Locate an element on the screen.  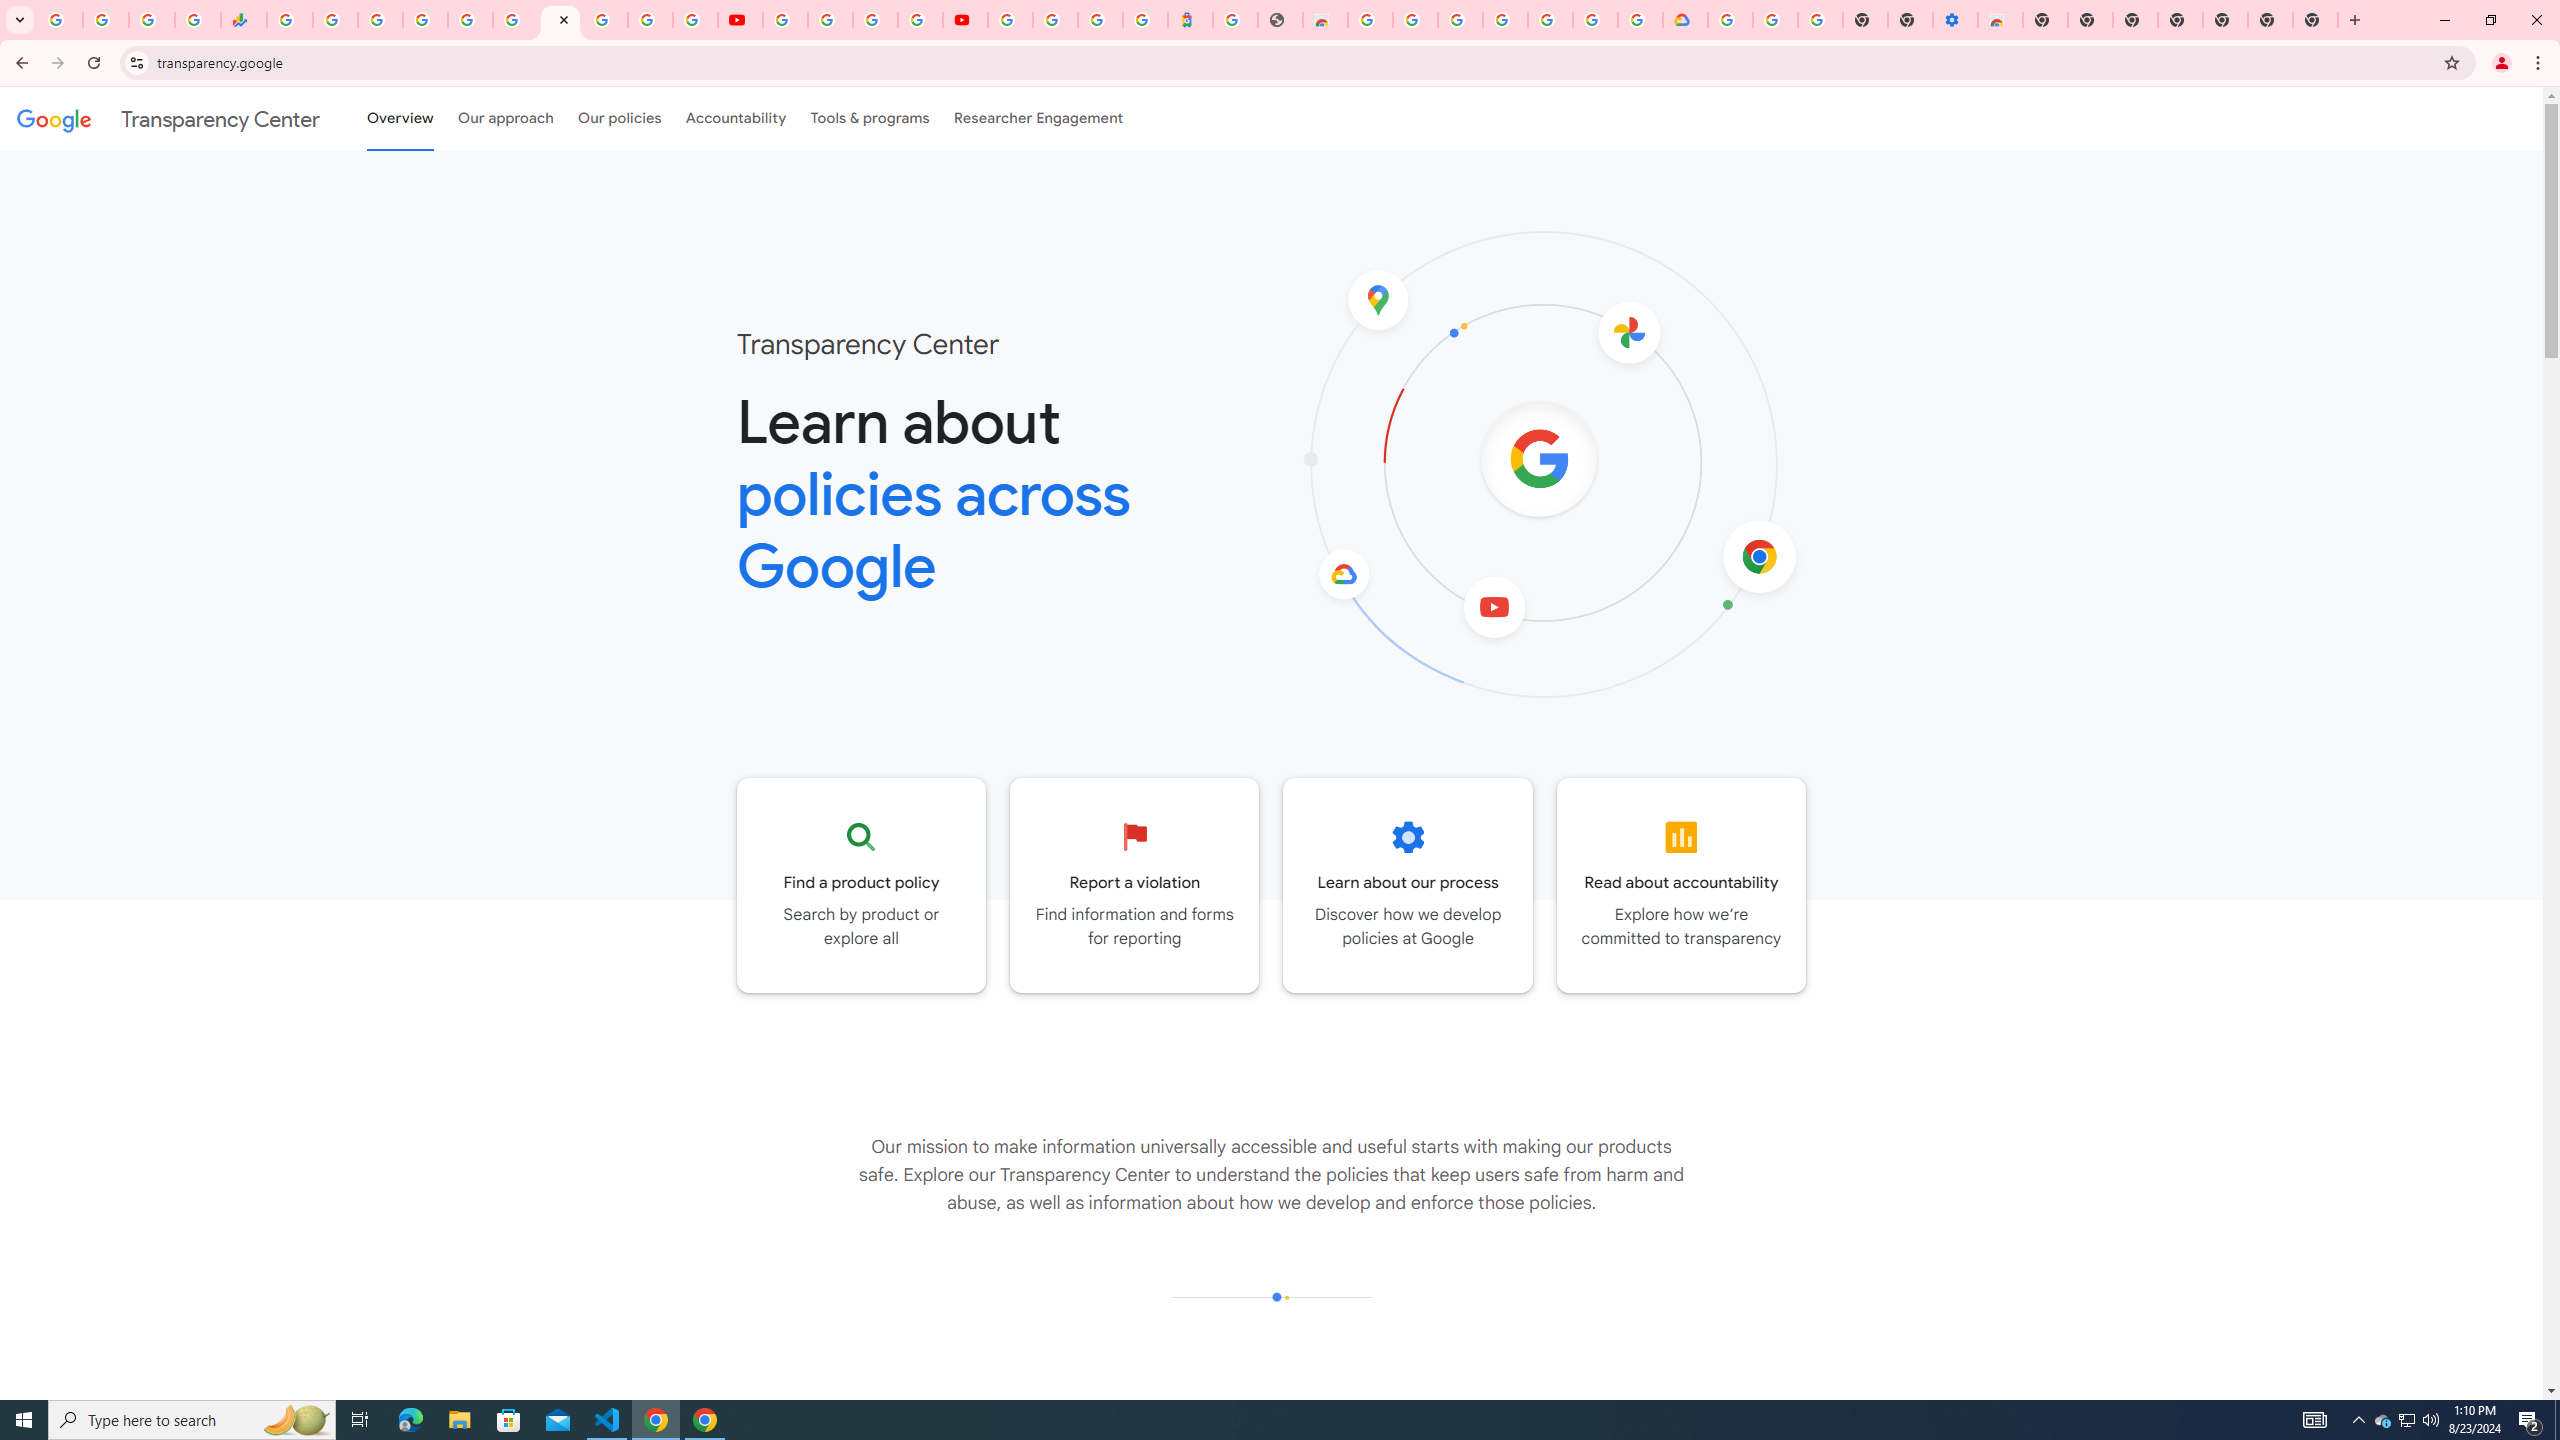
Go to the Product policy page is located at coordinates (862, 885).